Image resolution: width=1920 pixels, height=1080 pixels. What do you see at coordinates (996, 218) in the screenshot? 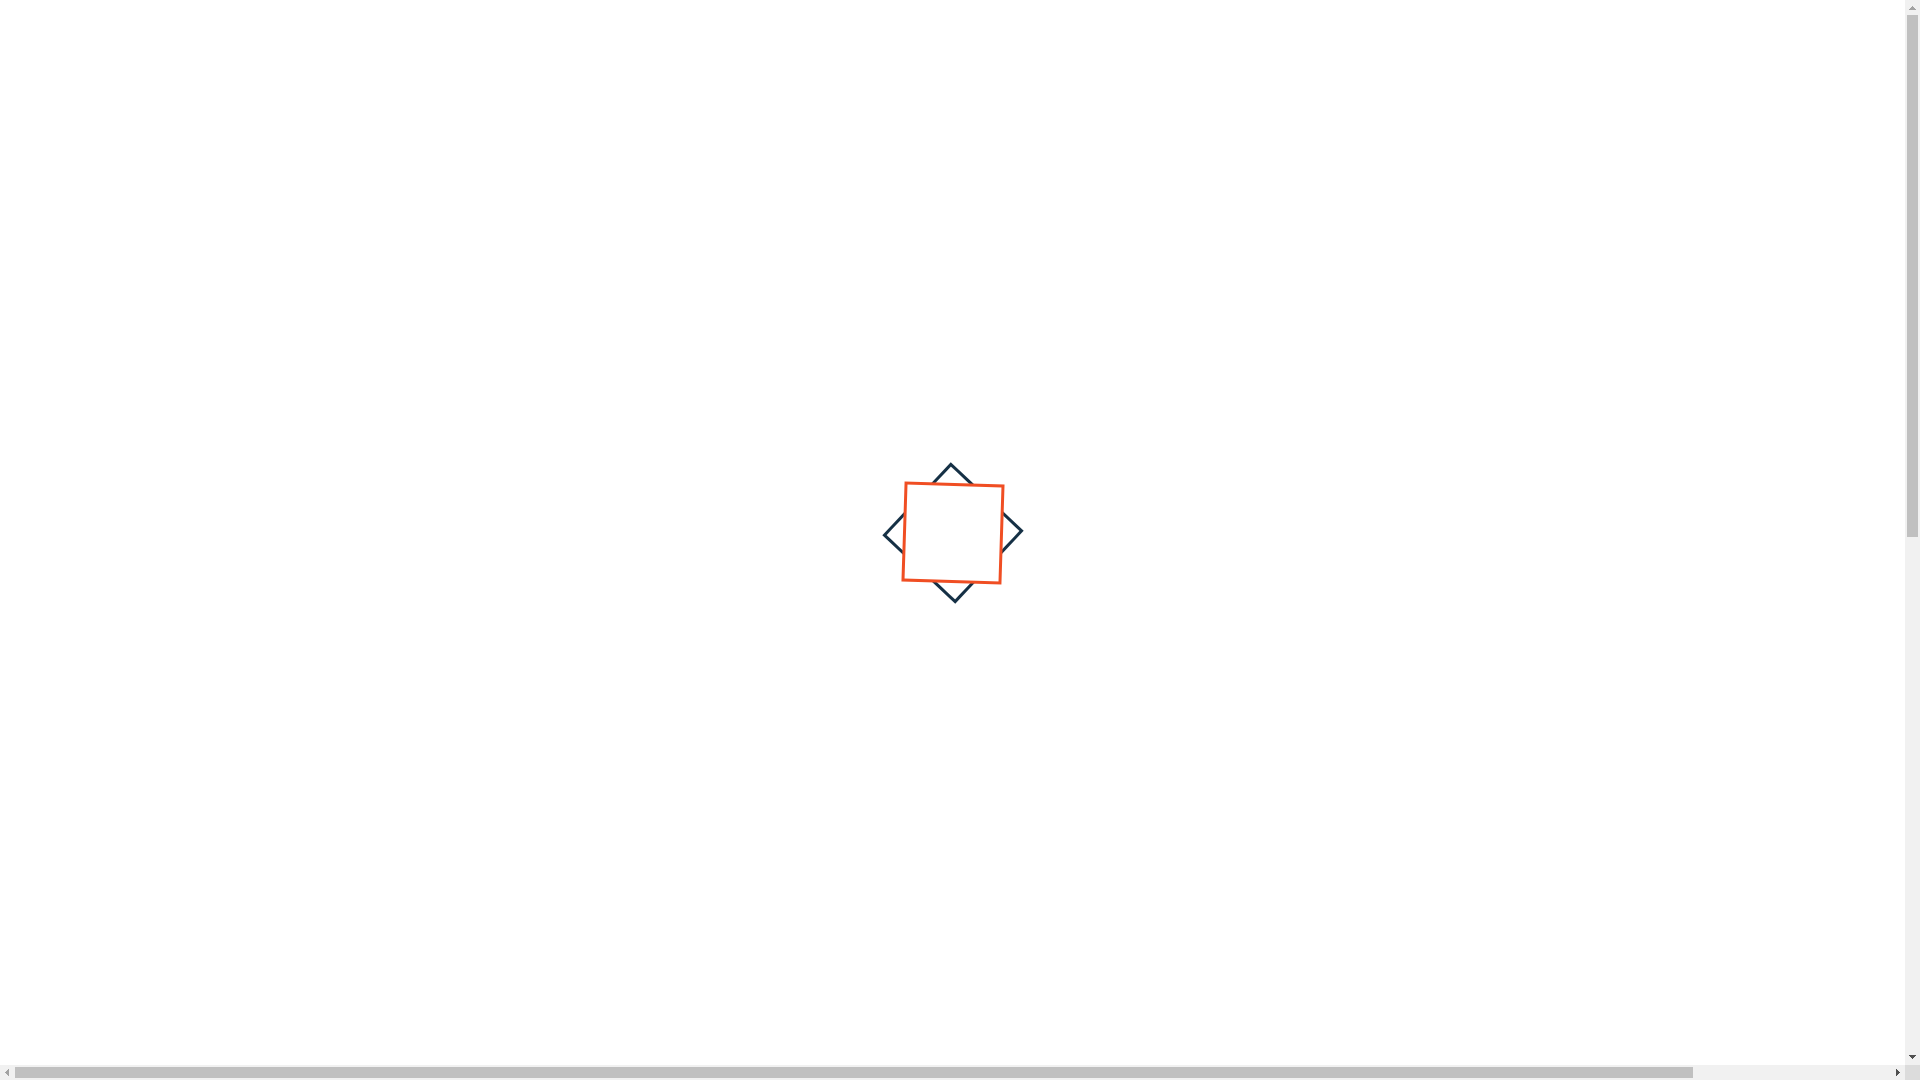
I see `SHOP` at bounding box center [996, 218].